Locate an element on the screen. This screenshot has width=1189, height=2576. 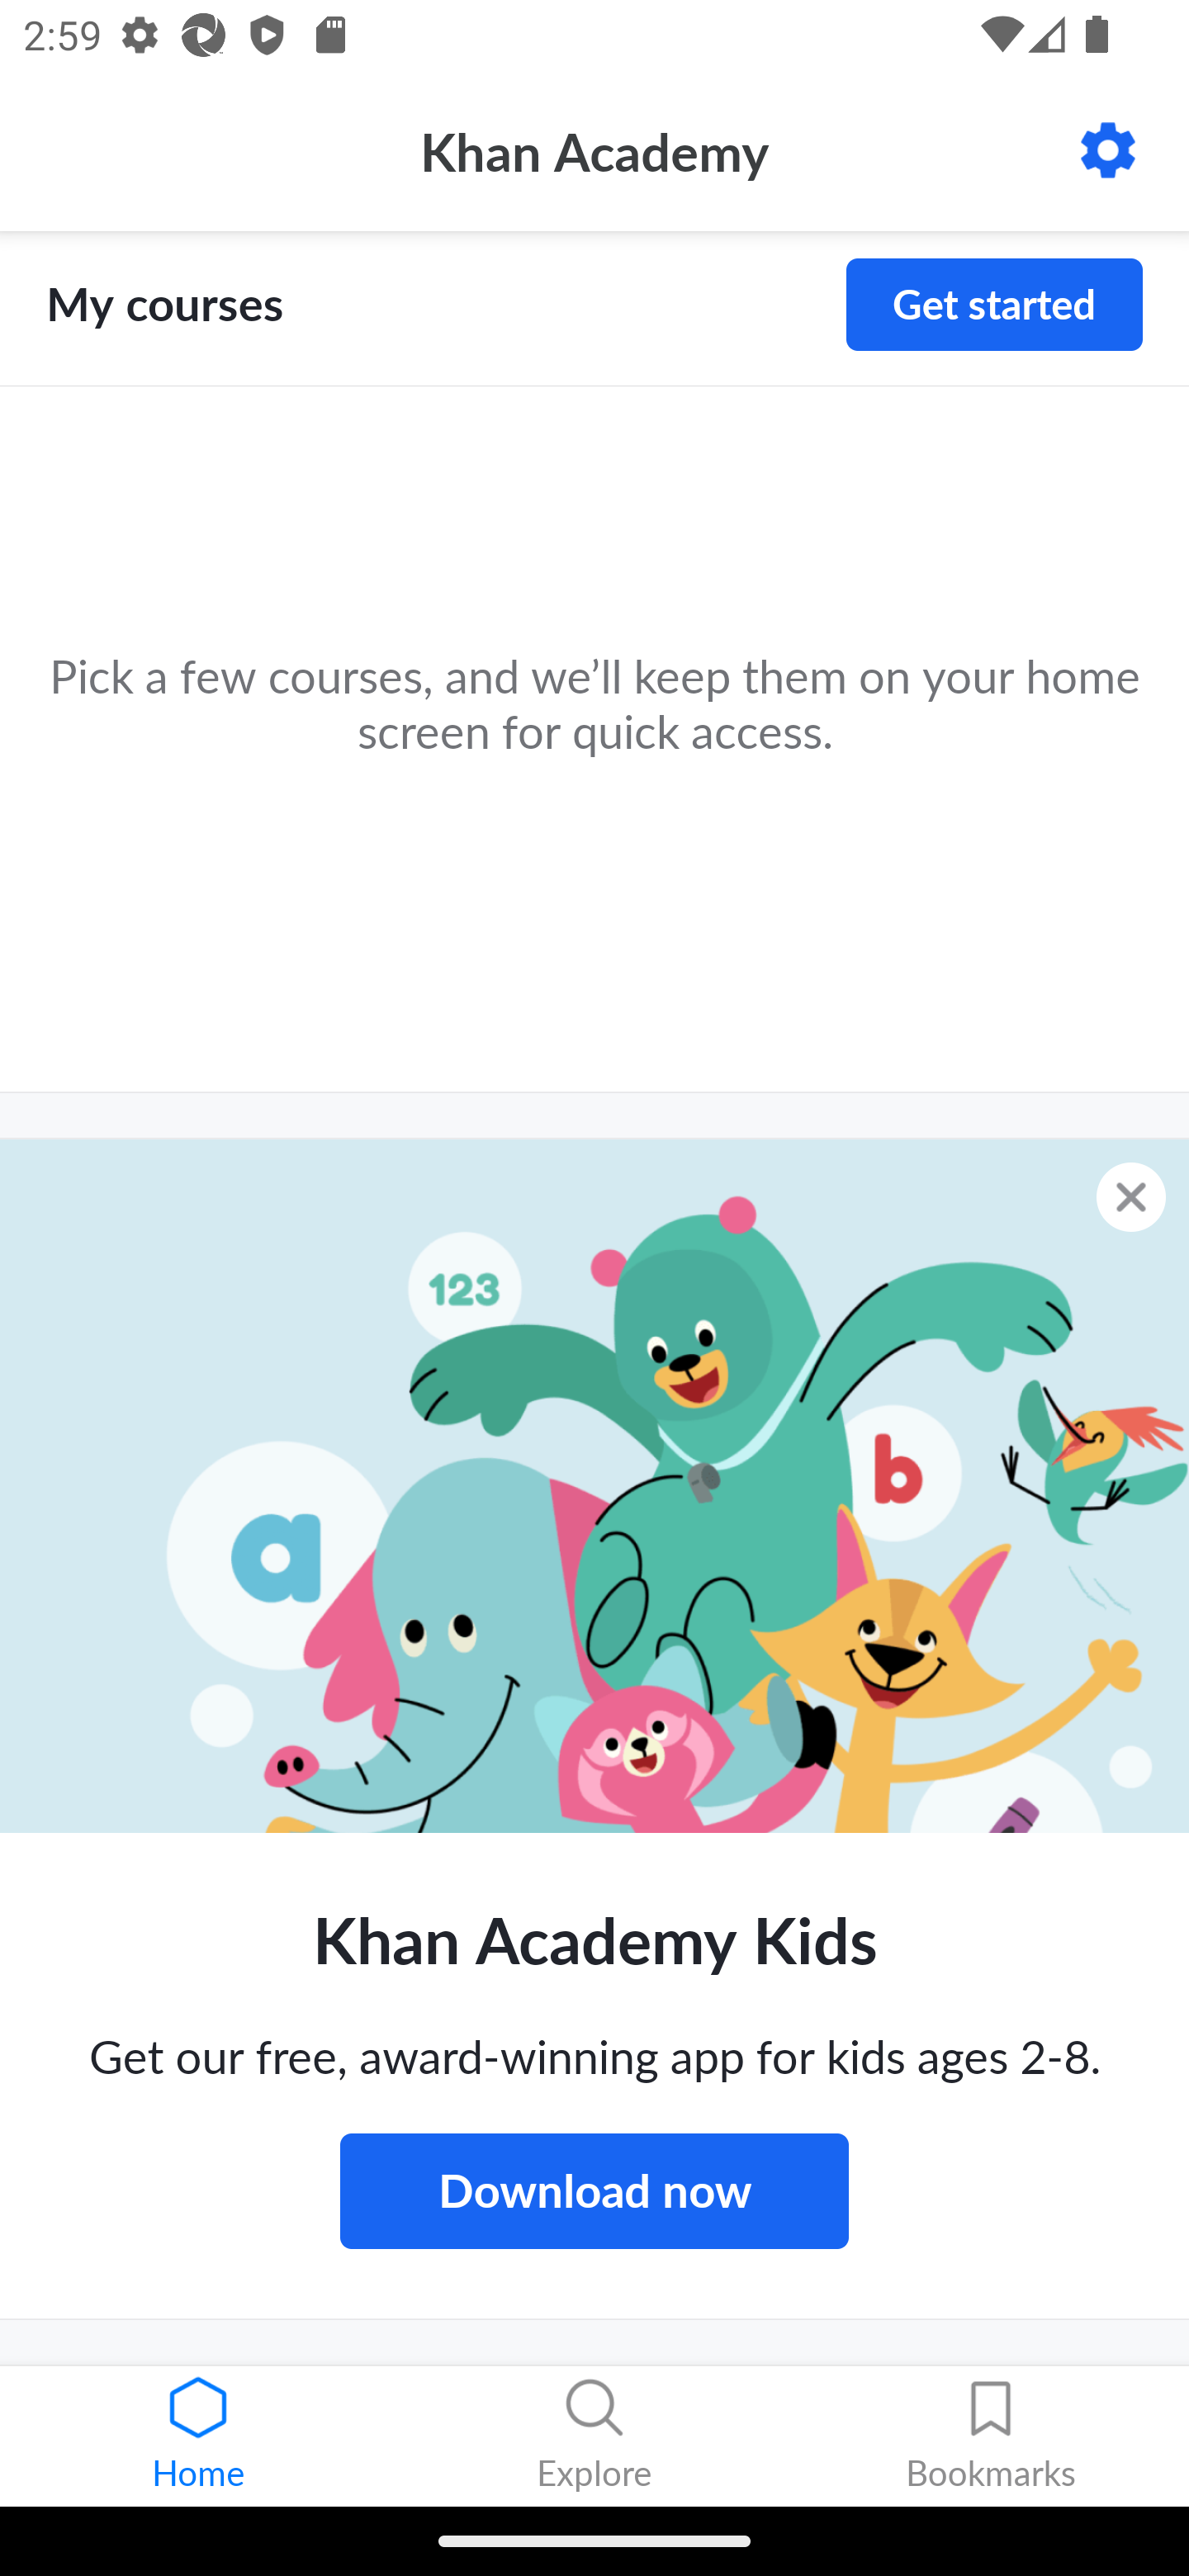
Settings is located at coordinates (1108, 150).